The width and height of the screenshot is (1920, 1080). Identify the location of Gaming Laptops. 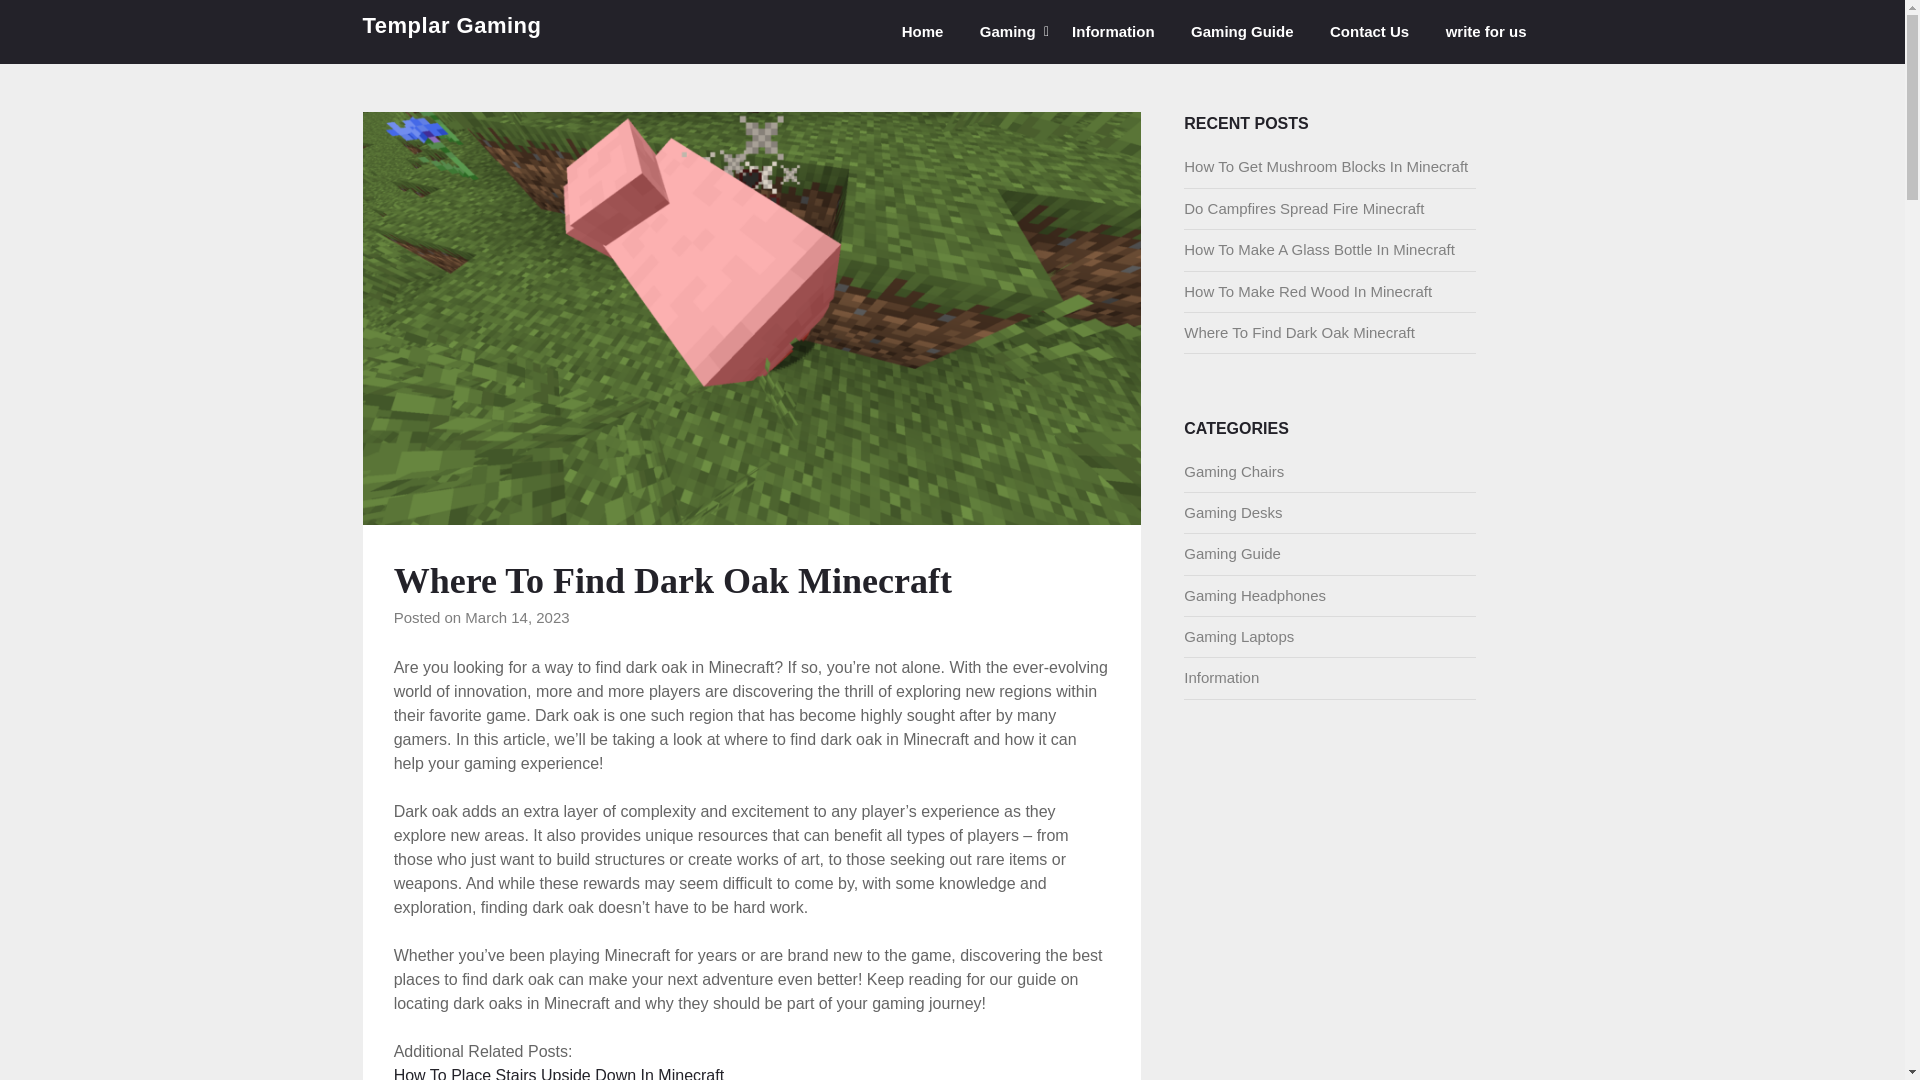
(1239, 636).